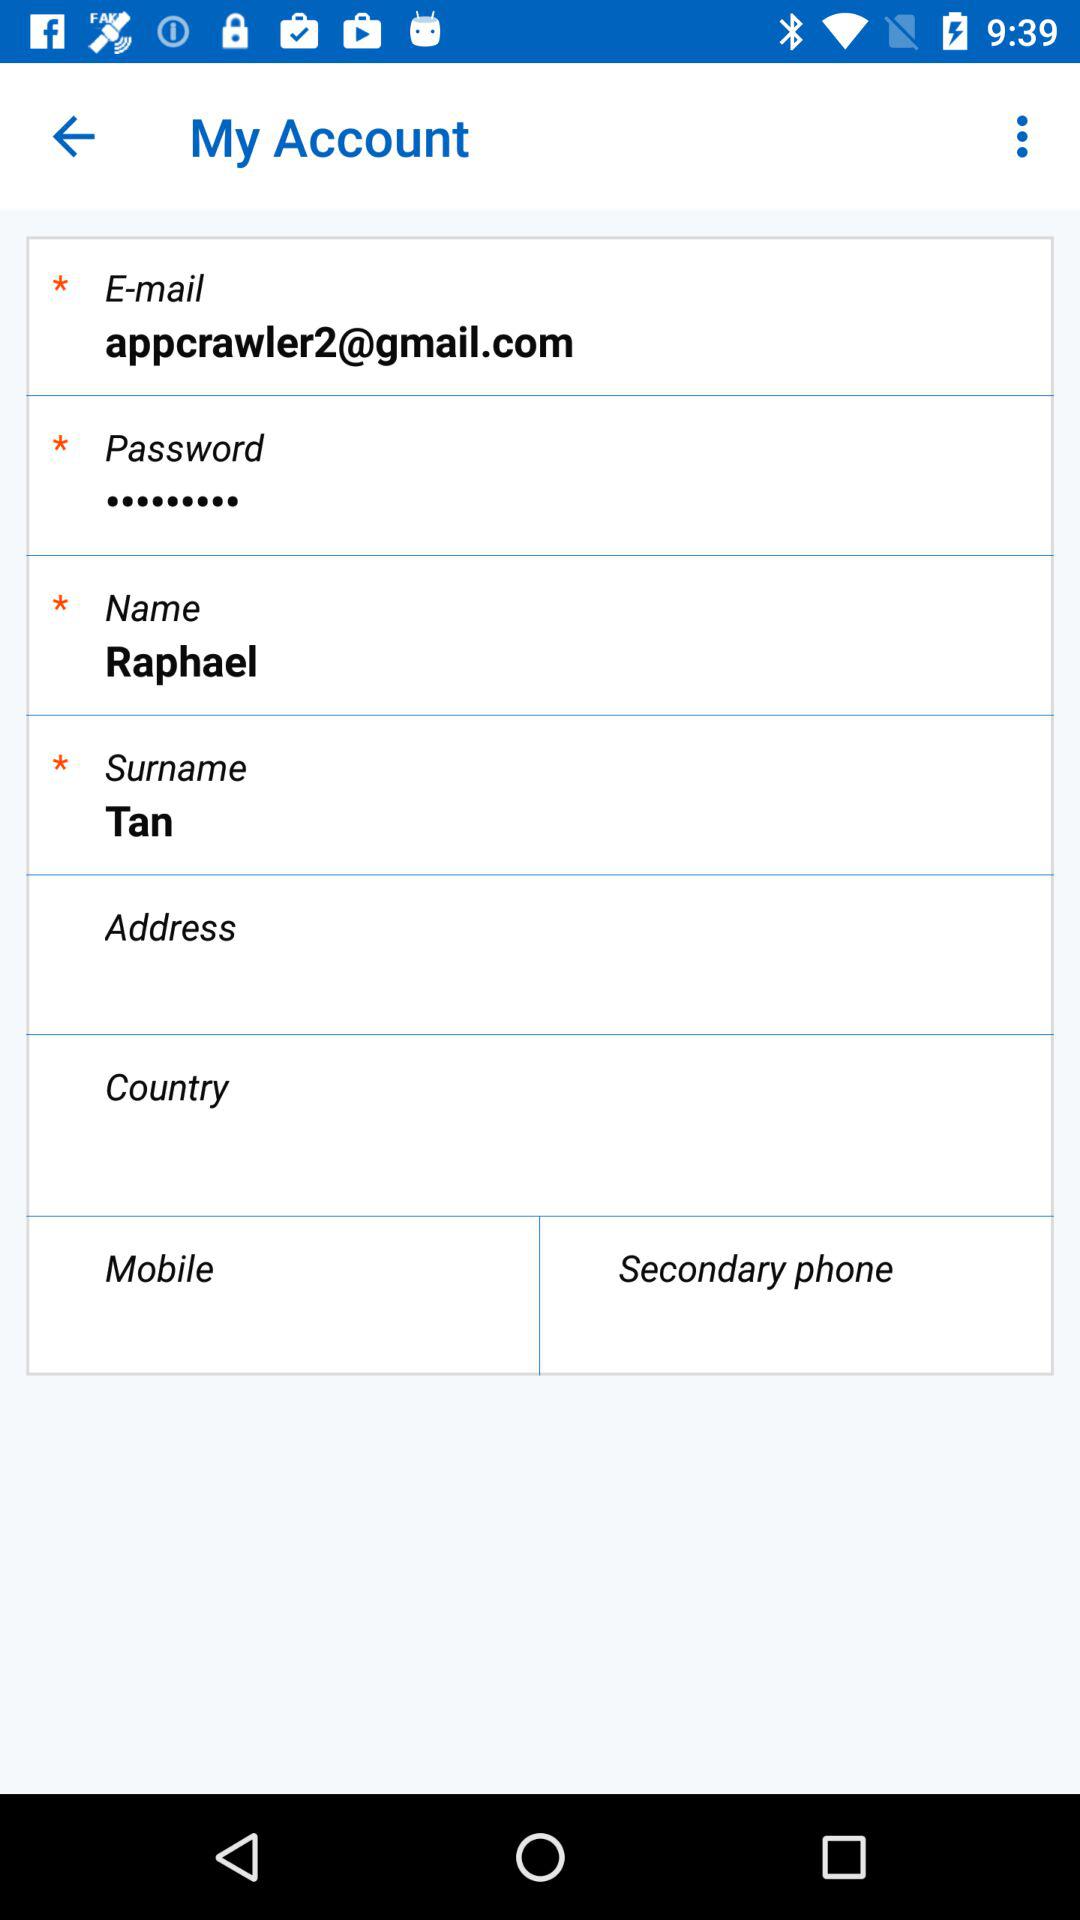 The height and width of the screenshot is (1920, 1080). I want to click on click icon below the *, so click(540, 820).